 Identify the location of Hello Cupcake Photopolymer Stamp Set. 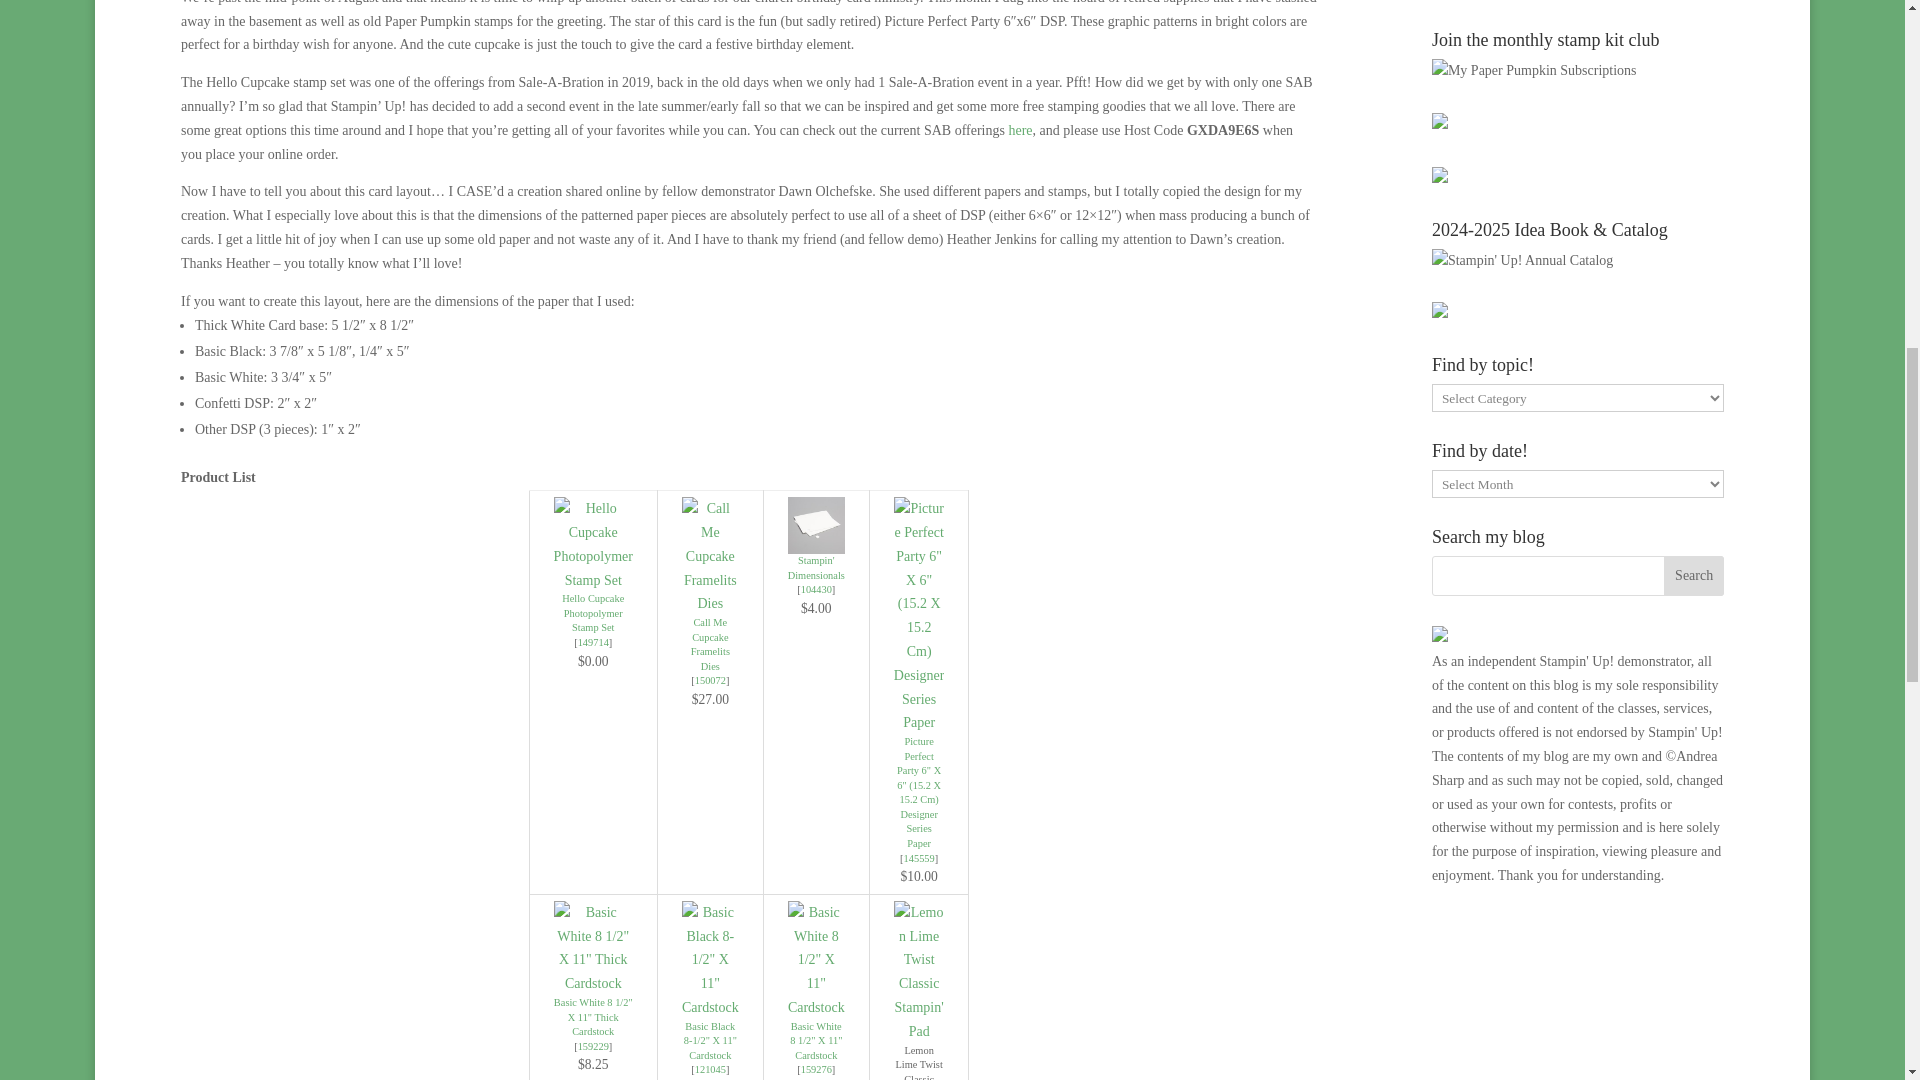
(594, 580).